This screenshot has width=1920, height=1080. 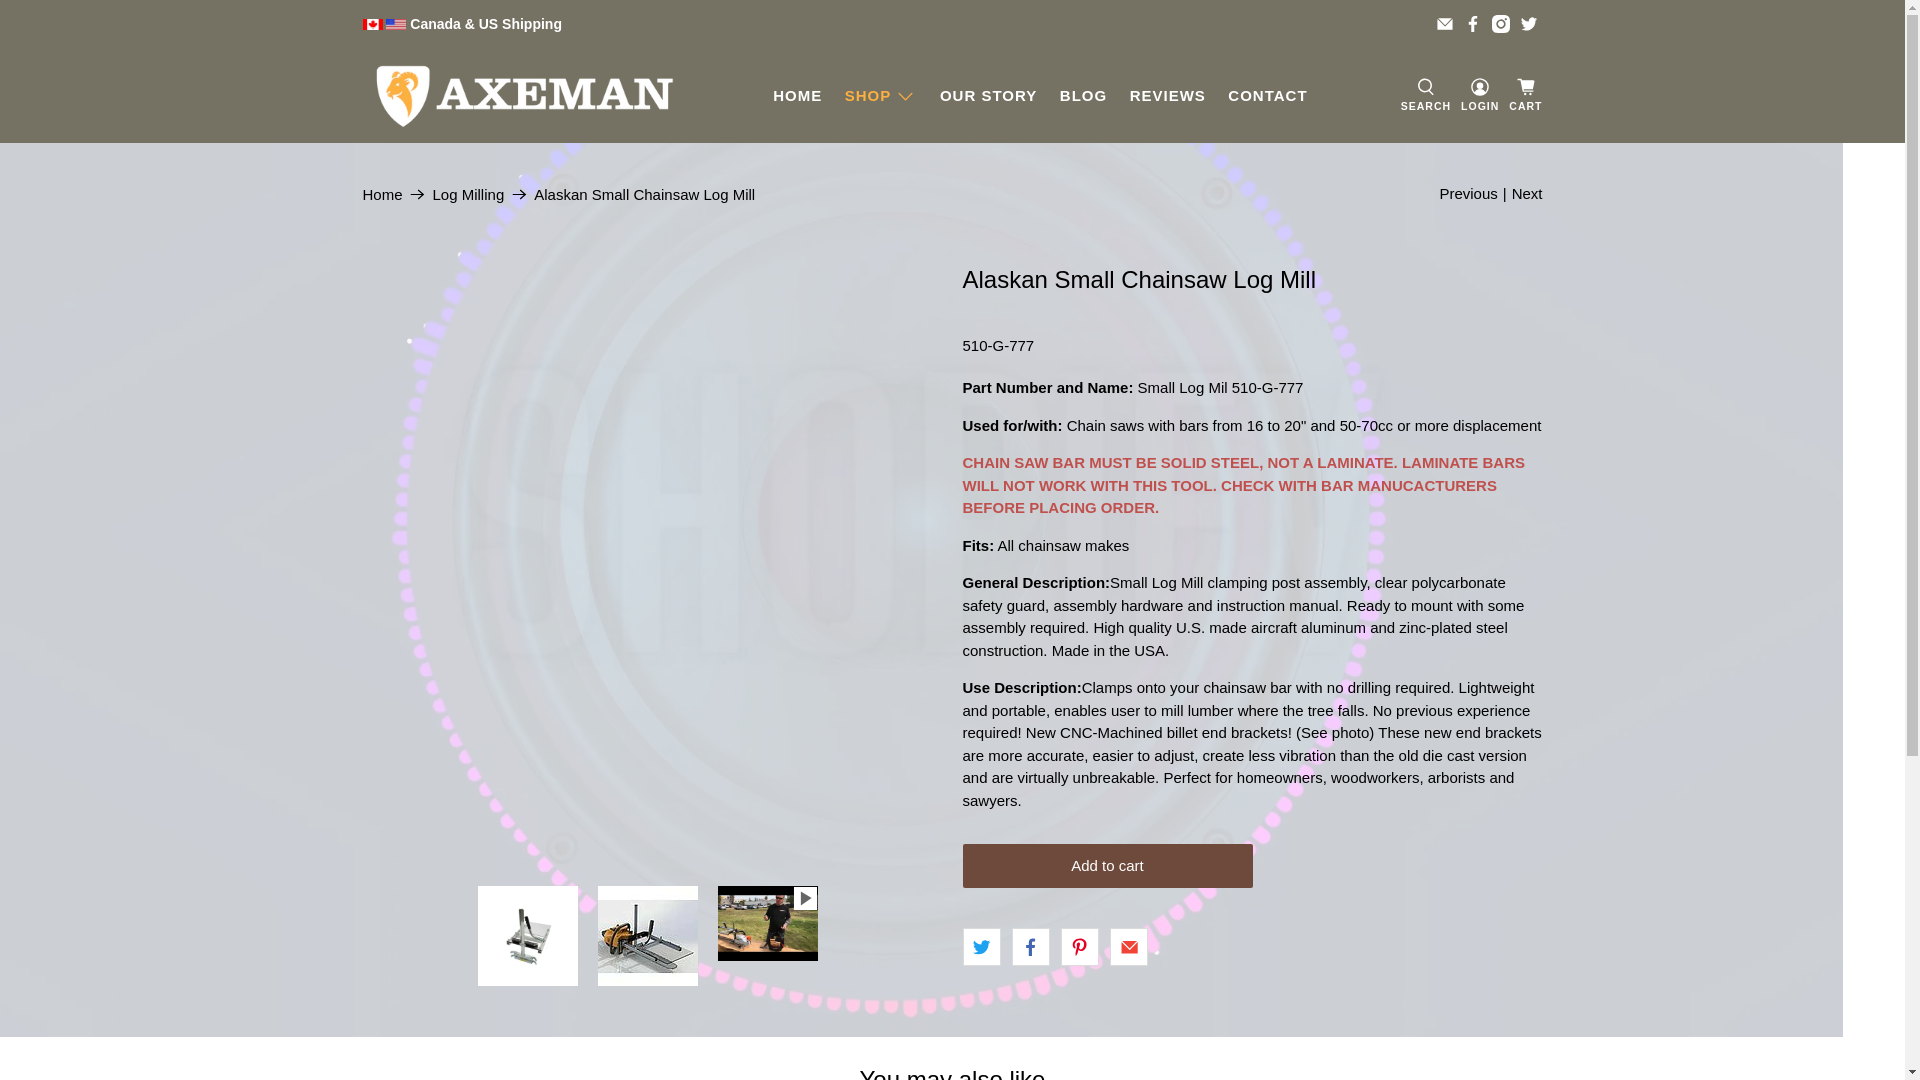 I want to click on Email Axeman.ca, so click(x=1445, y=24).